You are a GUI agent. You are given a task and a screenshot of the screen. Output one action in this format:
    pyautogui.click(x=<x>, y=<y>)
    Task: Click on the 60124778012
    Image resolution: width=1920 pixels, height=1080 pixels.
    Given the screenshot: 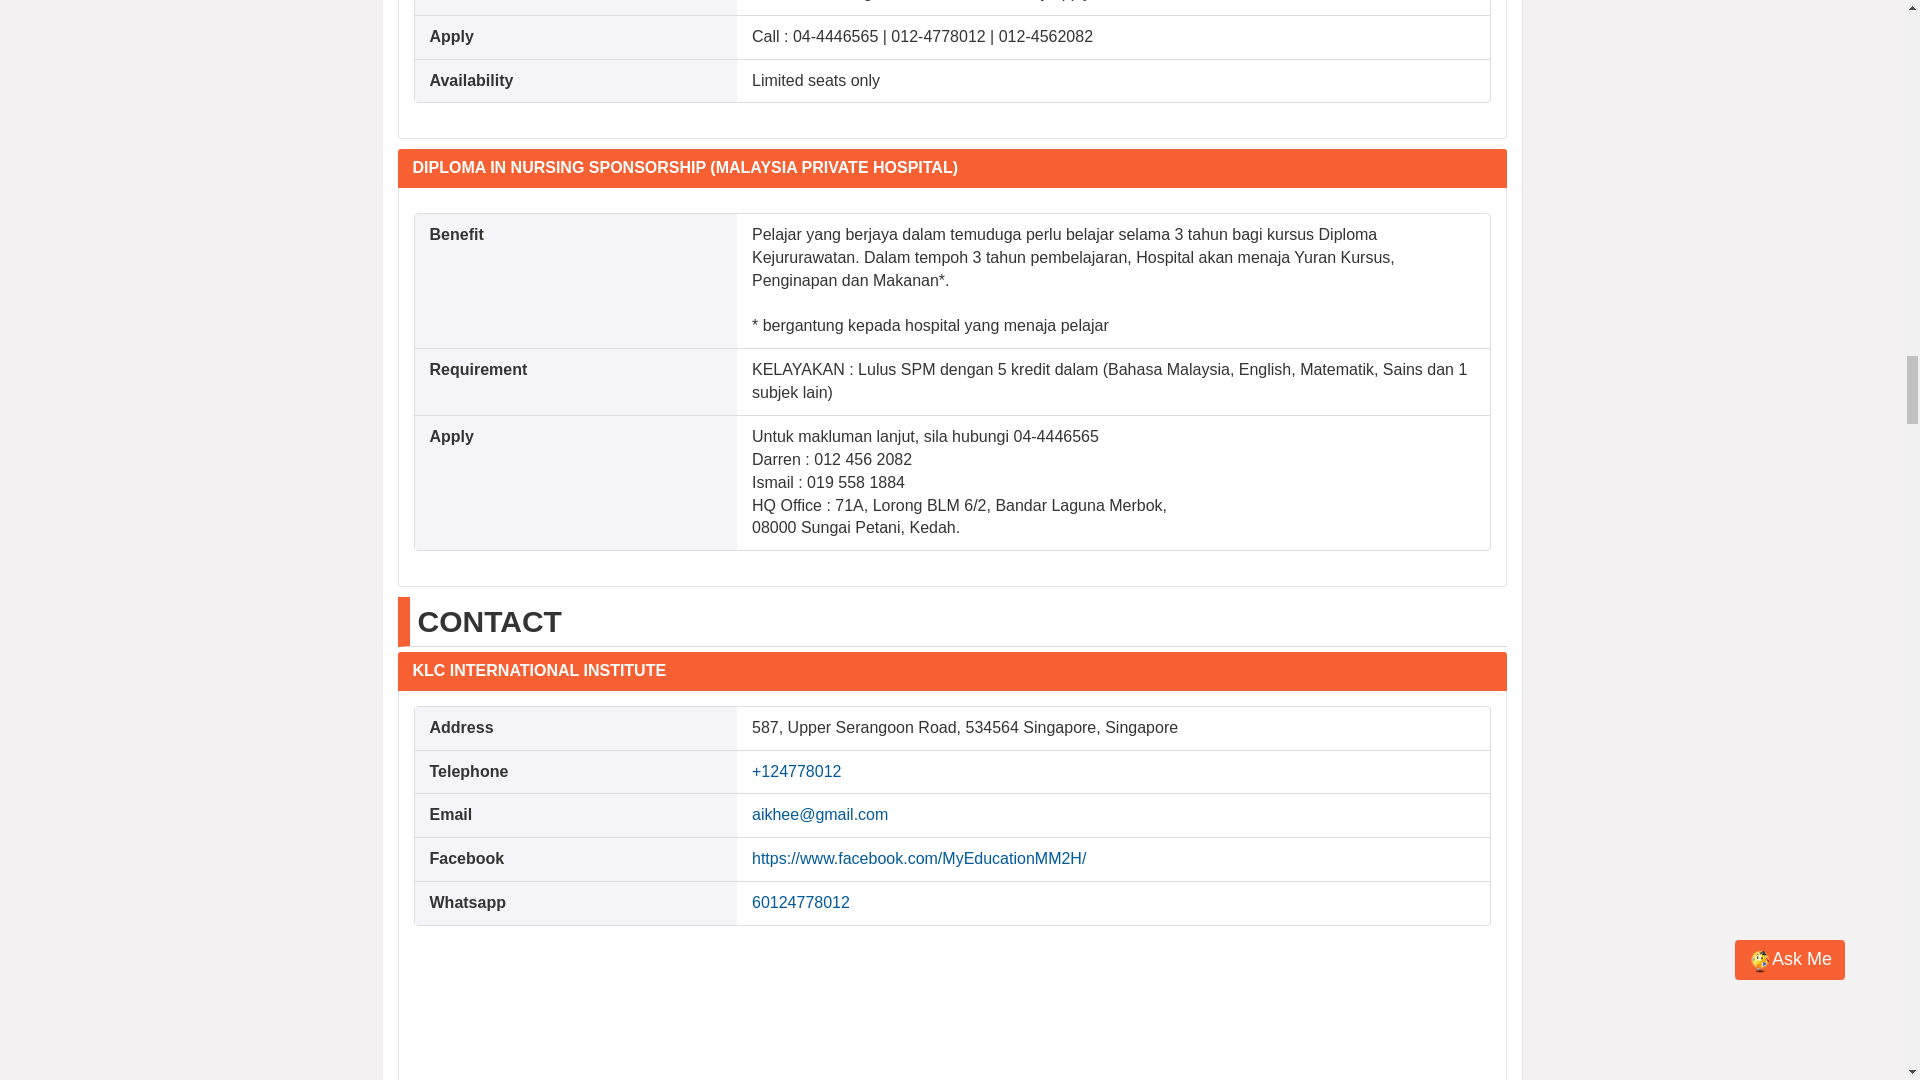 What is the action you would take?
    pyautogui.click(x=801, y=902)
    